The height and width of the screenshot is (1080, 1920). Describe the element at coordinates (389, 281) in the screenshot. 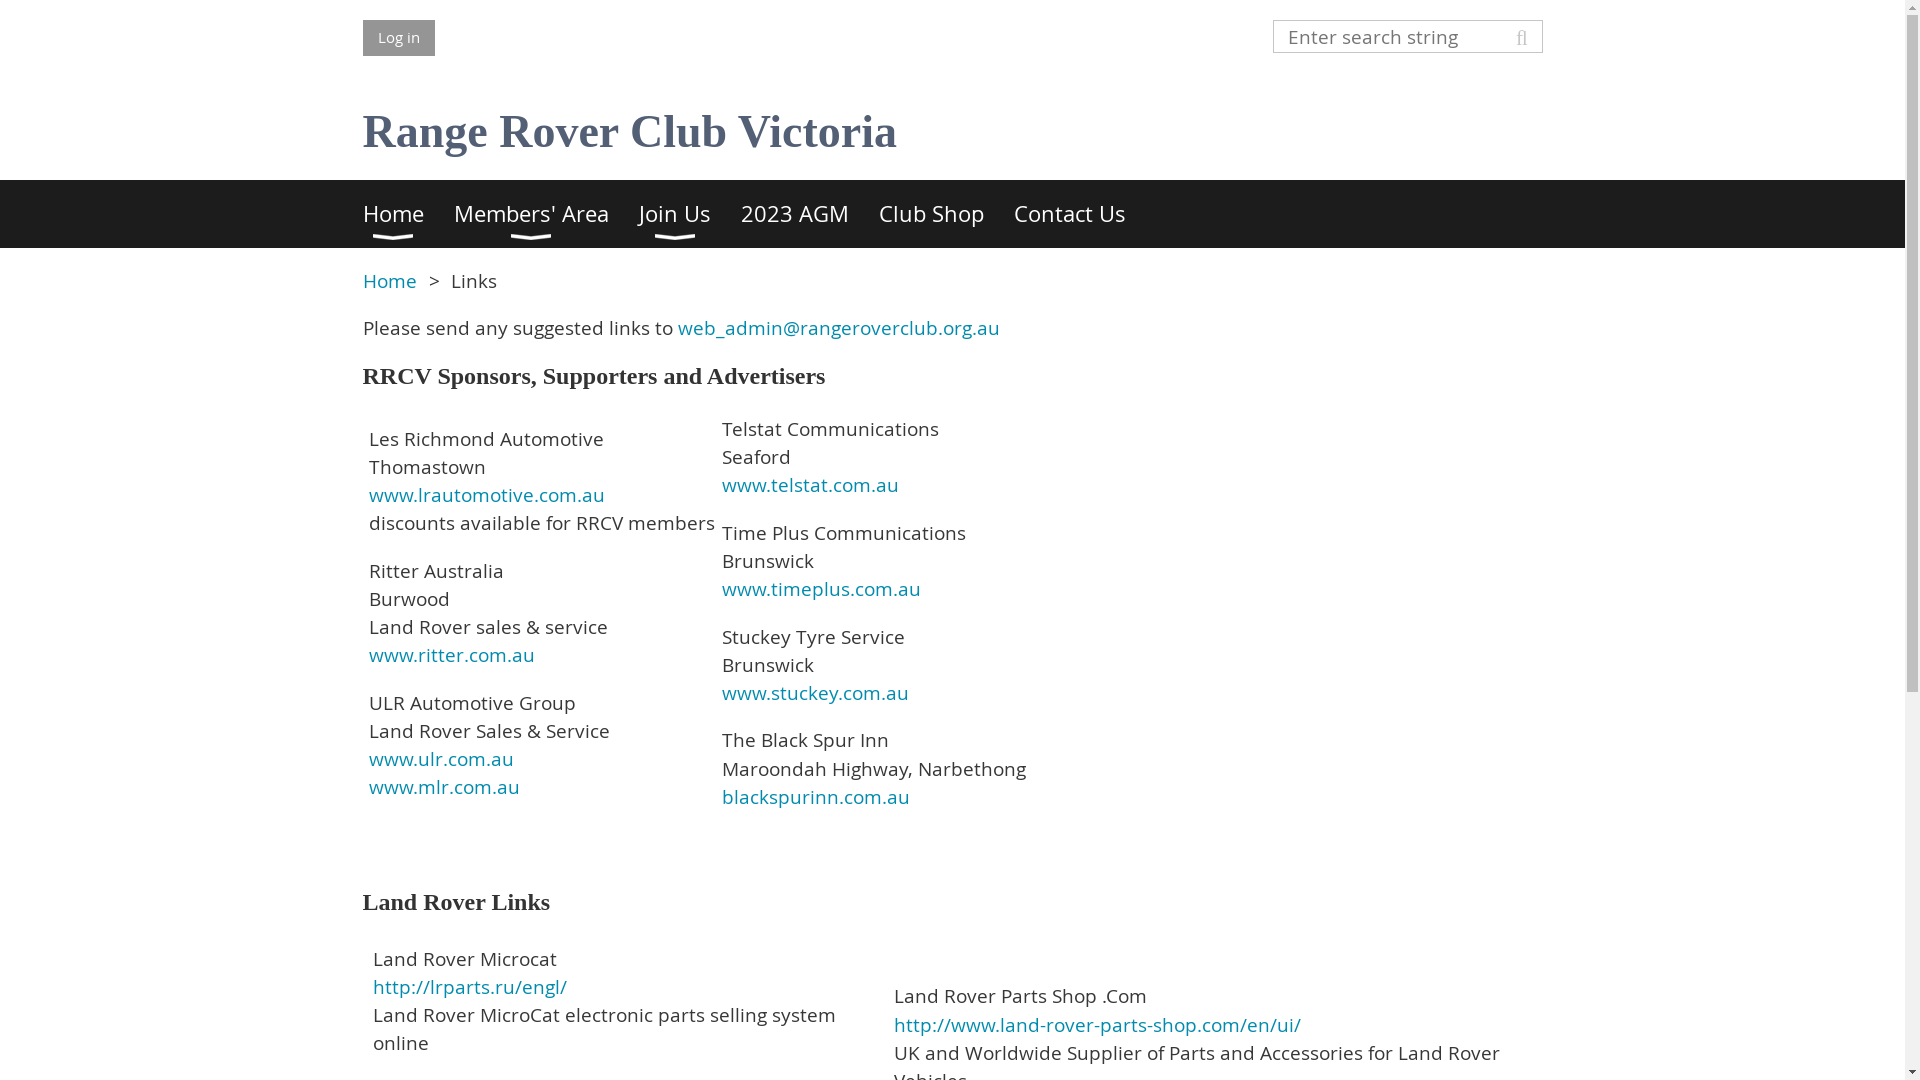

I see `Home` at that location.